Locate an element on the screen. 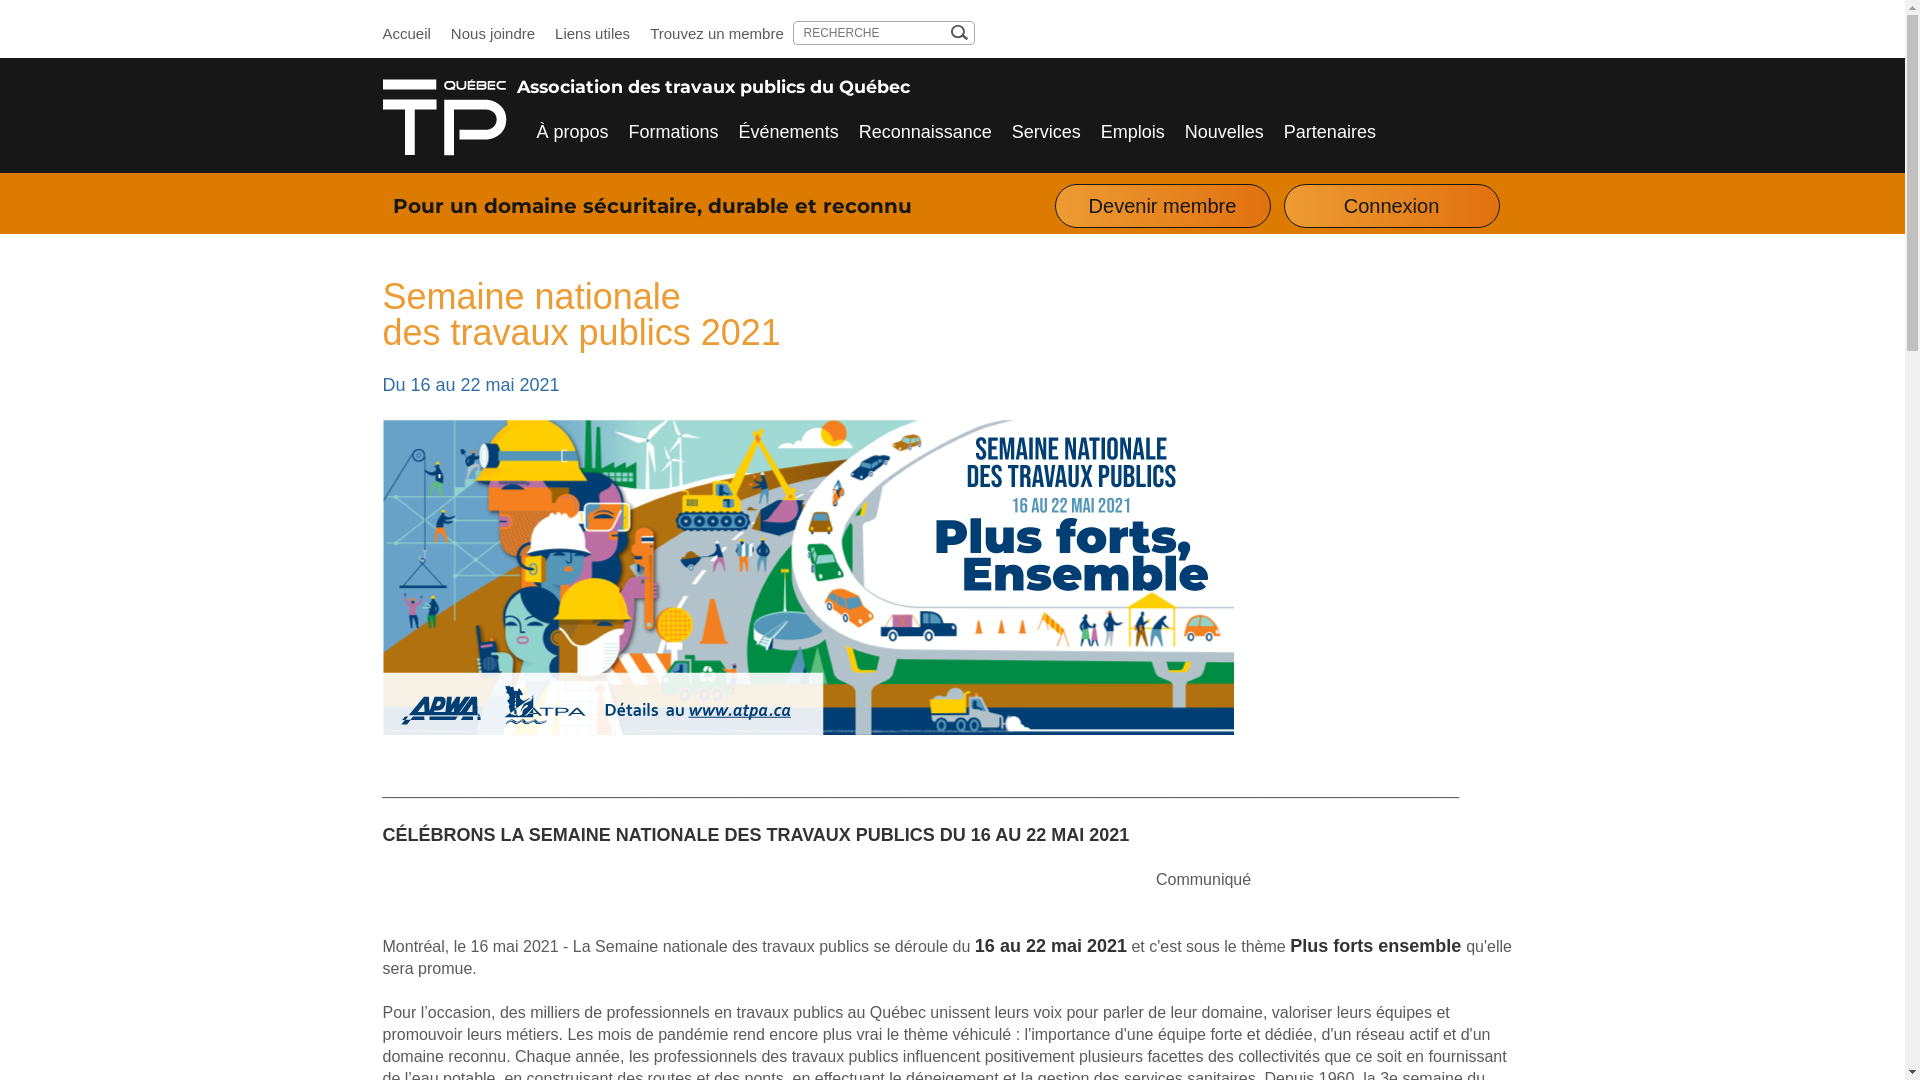 Image resolution: width=1920 pixels, height=1080 pixels. Formations is located at coordinates (674, 132).